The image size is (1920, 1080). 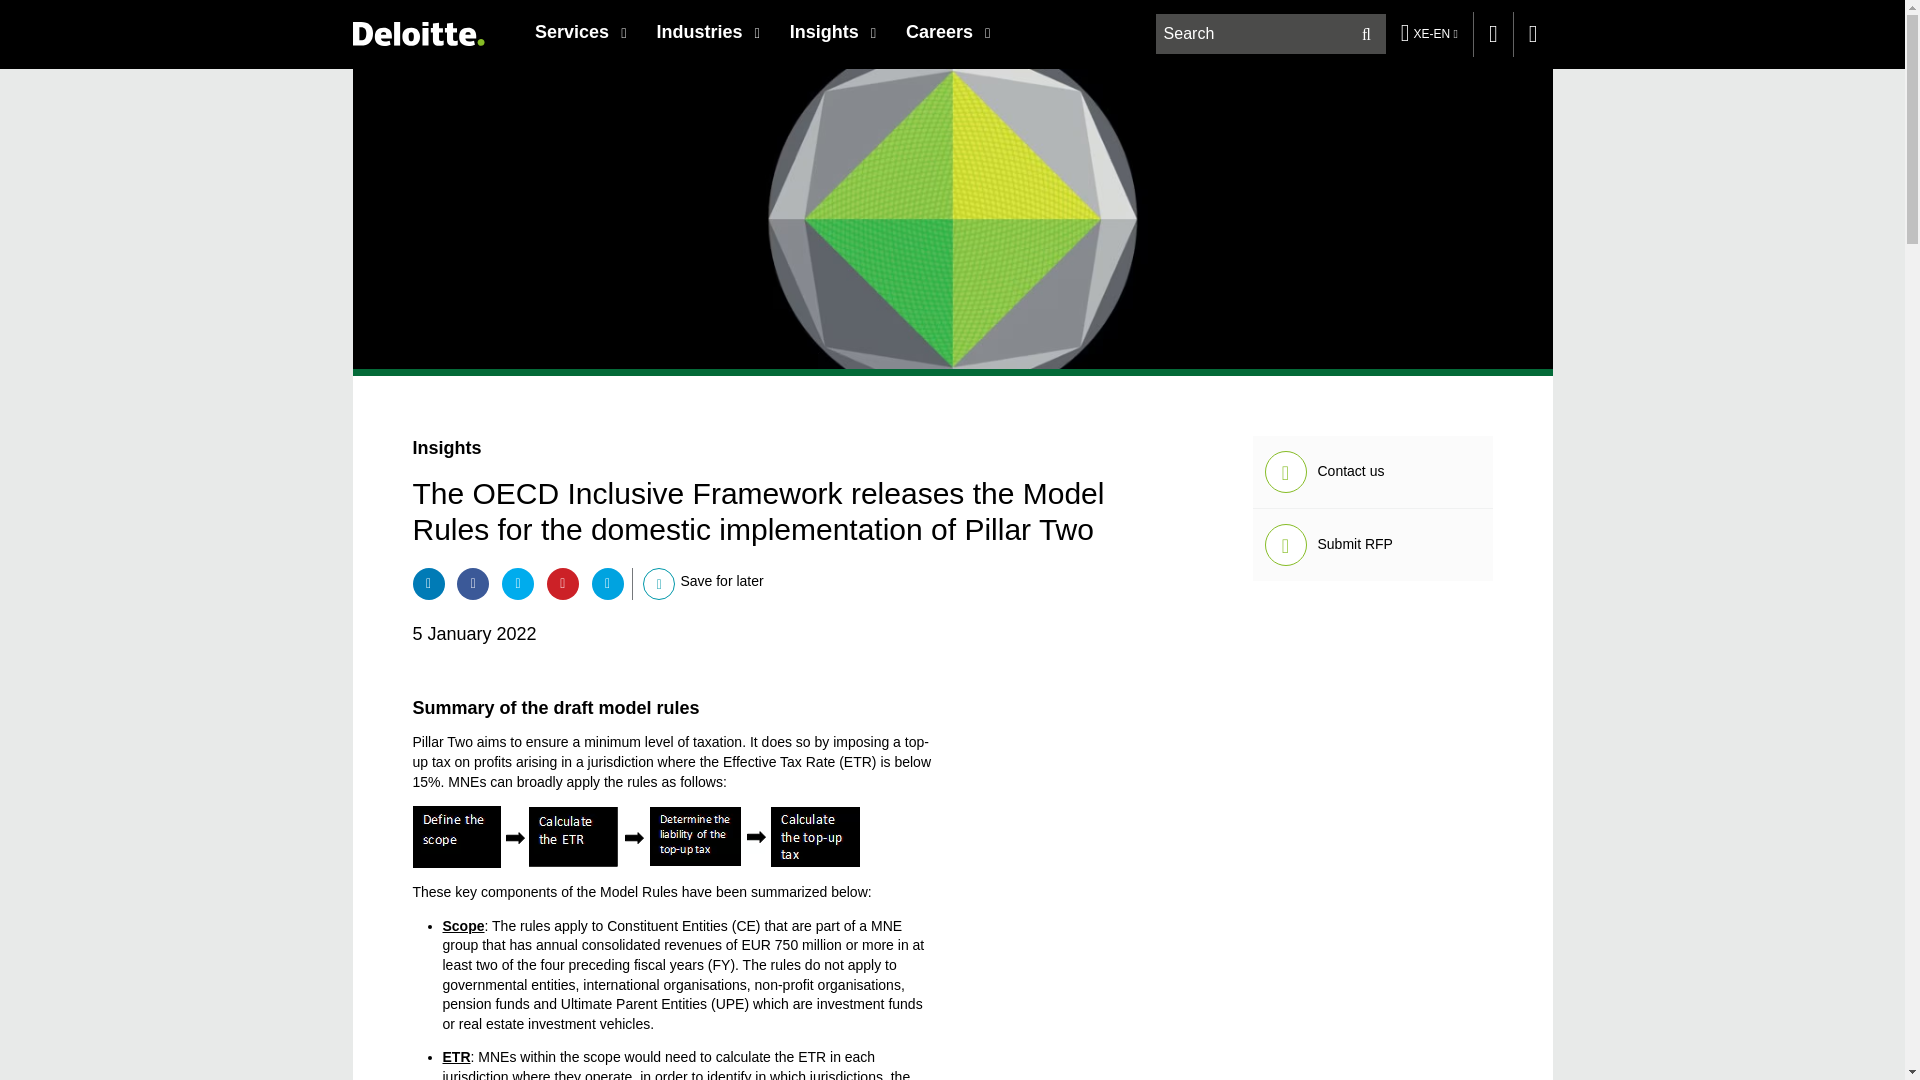 What do you see at coordinates (608, 584) in the screenshot?
I see `Share by email` at bounding box center [608, 584].